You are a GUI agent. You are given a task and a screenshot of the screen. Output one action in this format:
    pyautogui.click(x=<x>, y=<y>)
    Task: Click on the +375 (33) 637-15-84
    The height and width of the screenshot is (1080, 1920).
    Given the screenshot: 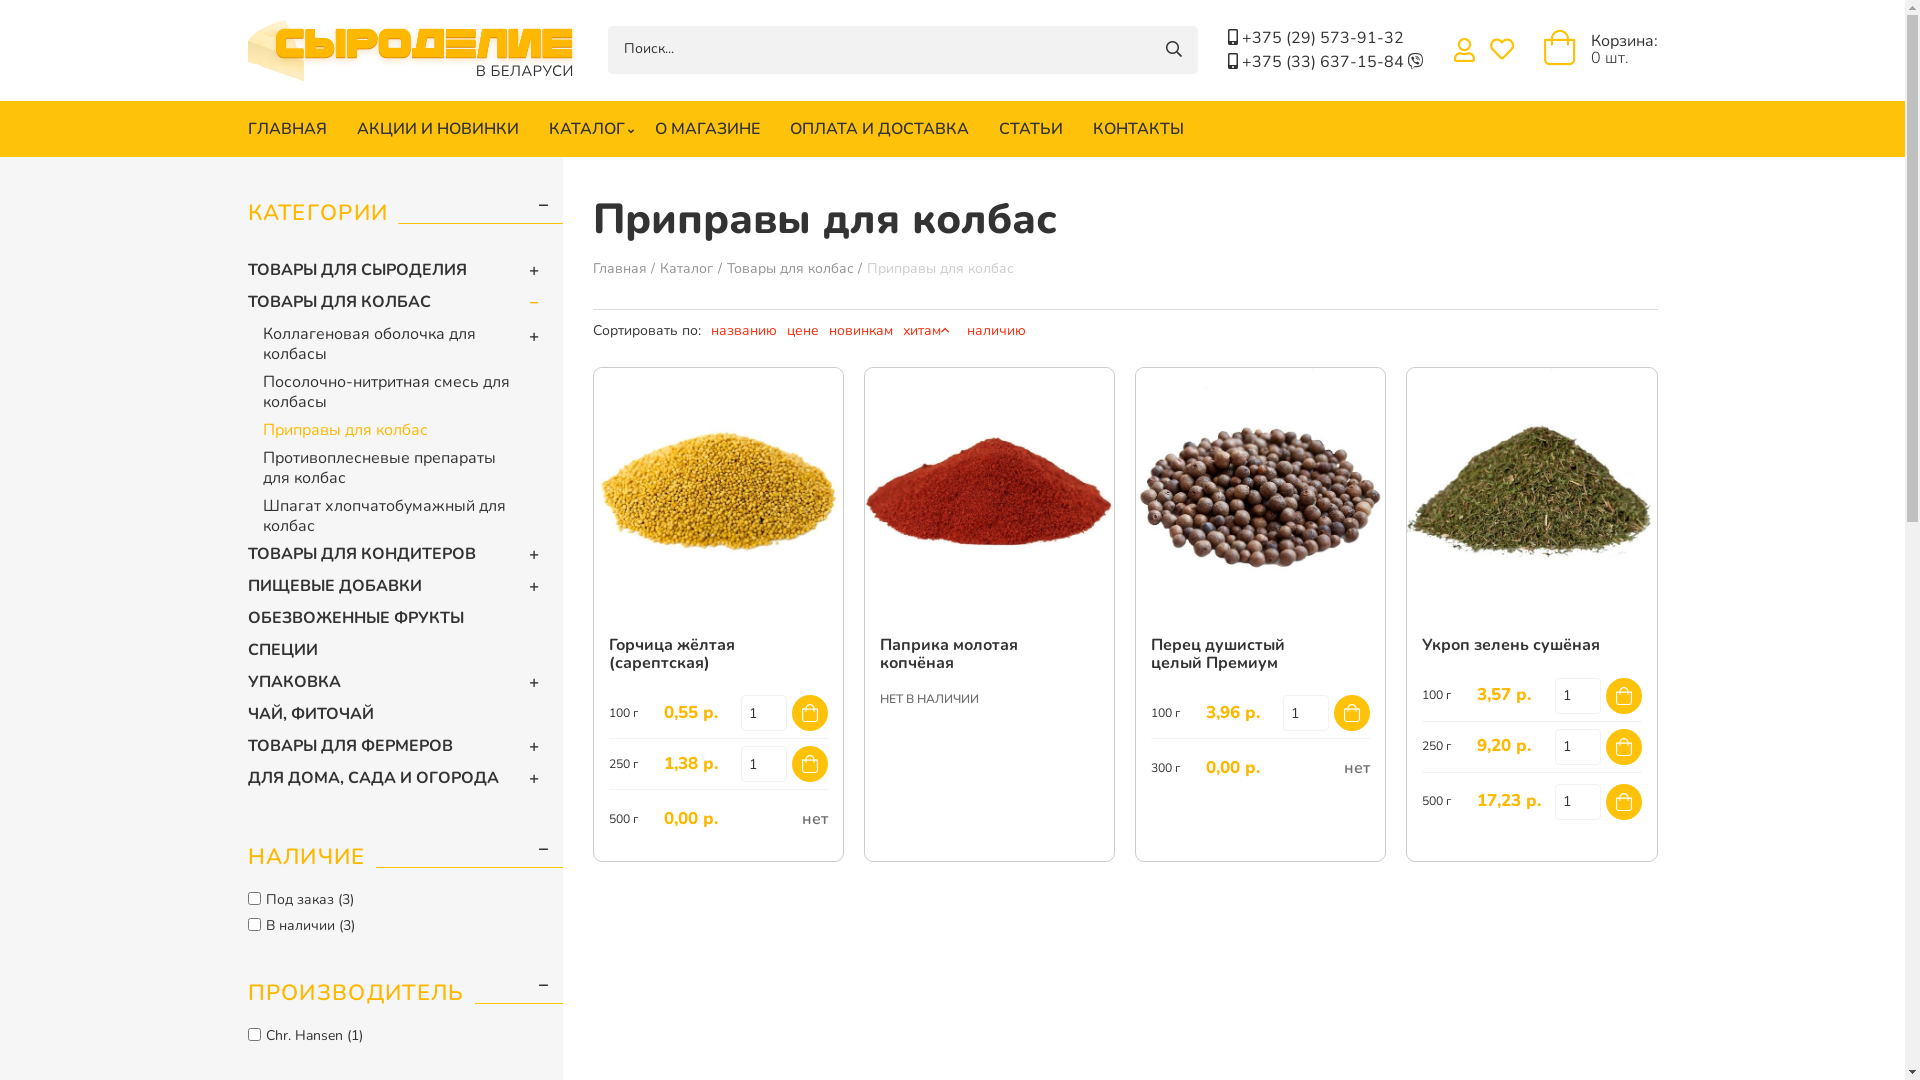 What is the action you would take?
    pyautogui.click(x=1325, y=62)
    